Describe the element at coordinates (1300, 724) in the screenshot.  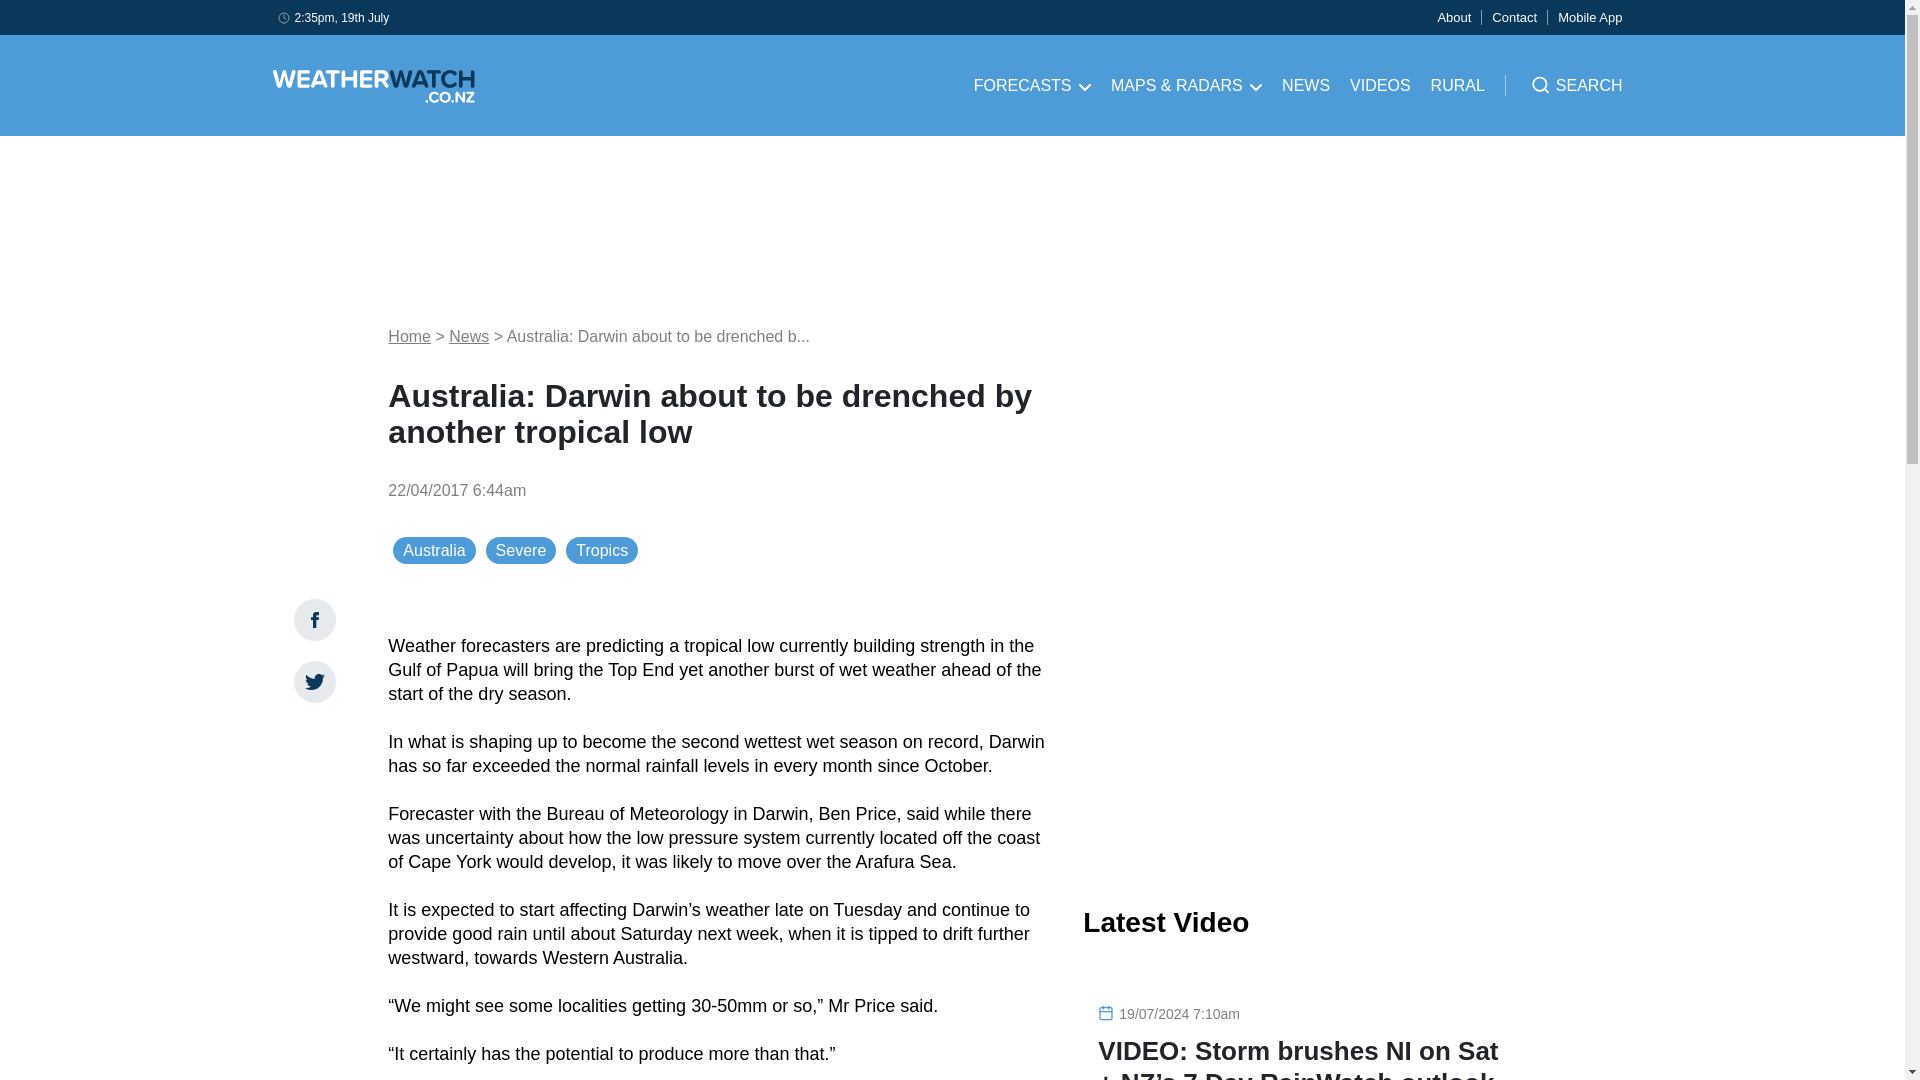
I see `3rd party ad content` at that location.